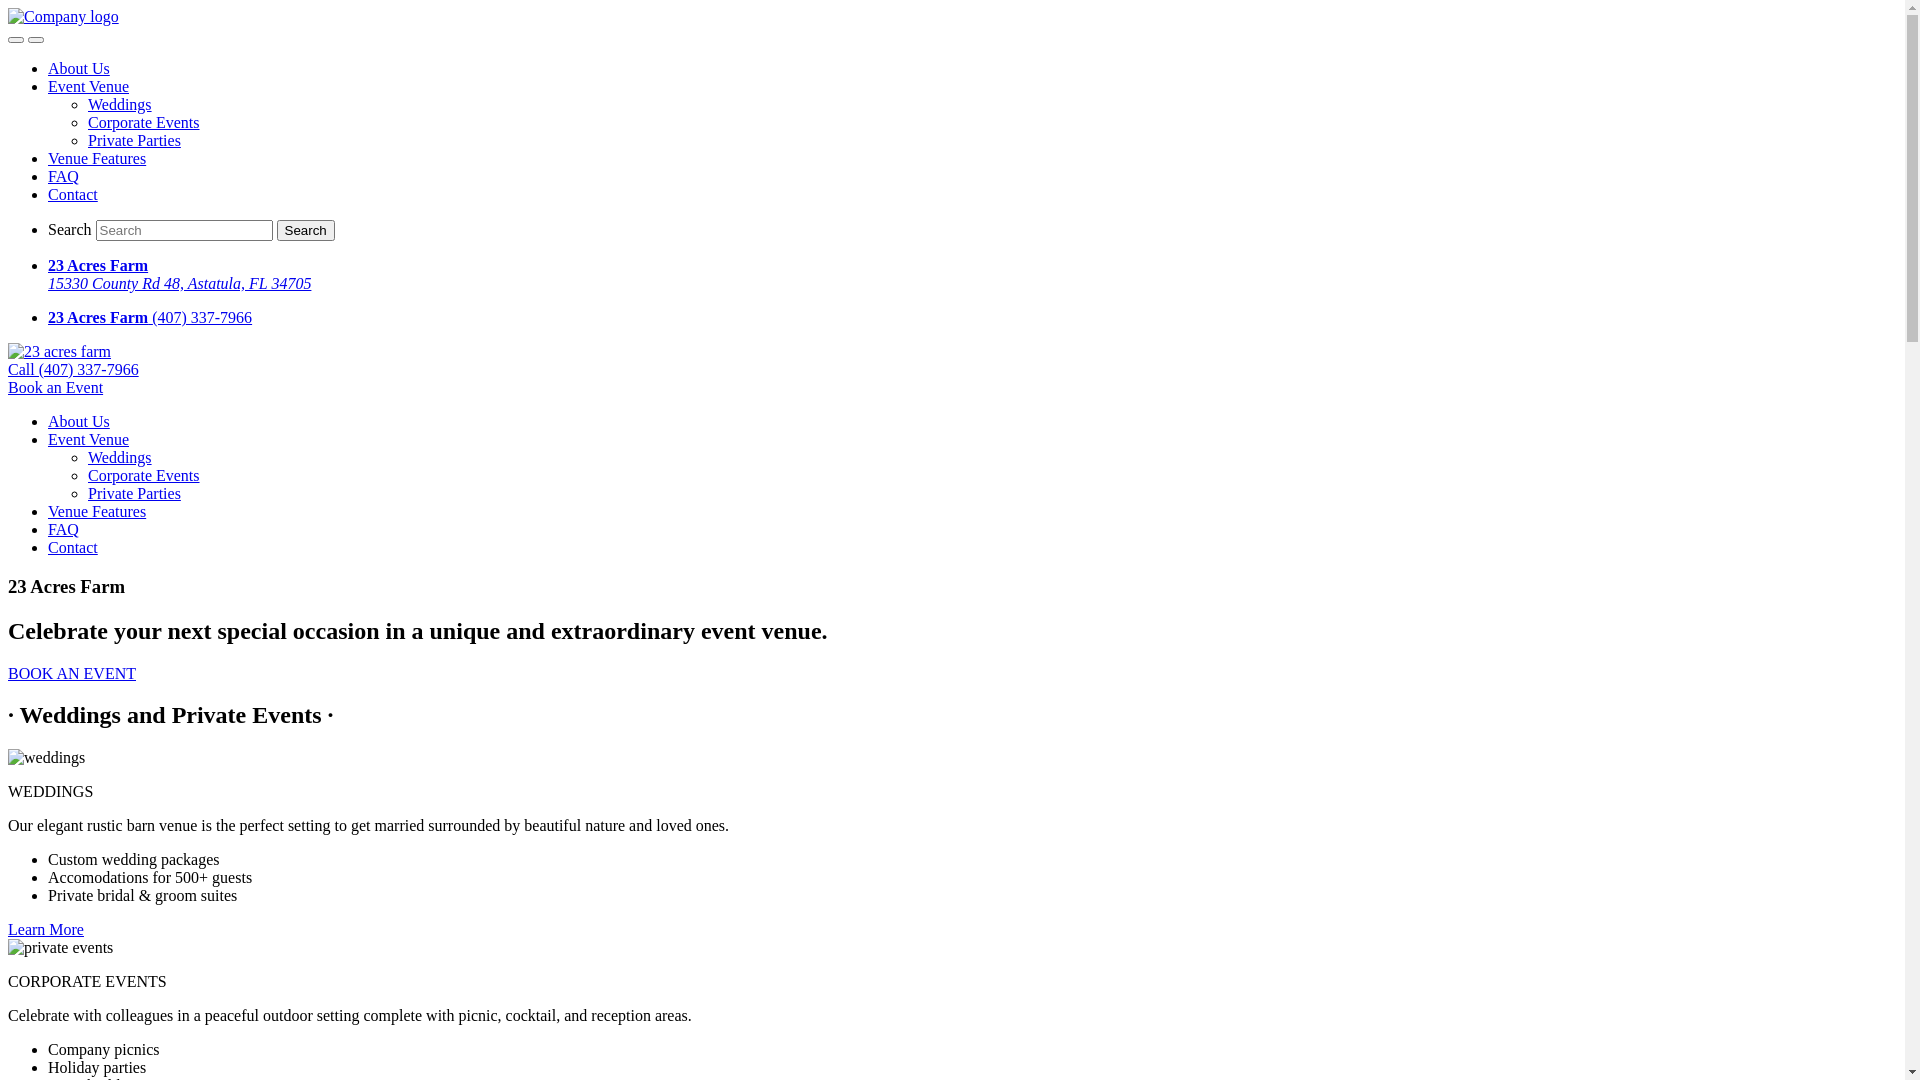  Describe the element at coordinates (120, 458) in the screenshot. I see `Weddings` at that location.